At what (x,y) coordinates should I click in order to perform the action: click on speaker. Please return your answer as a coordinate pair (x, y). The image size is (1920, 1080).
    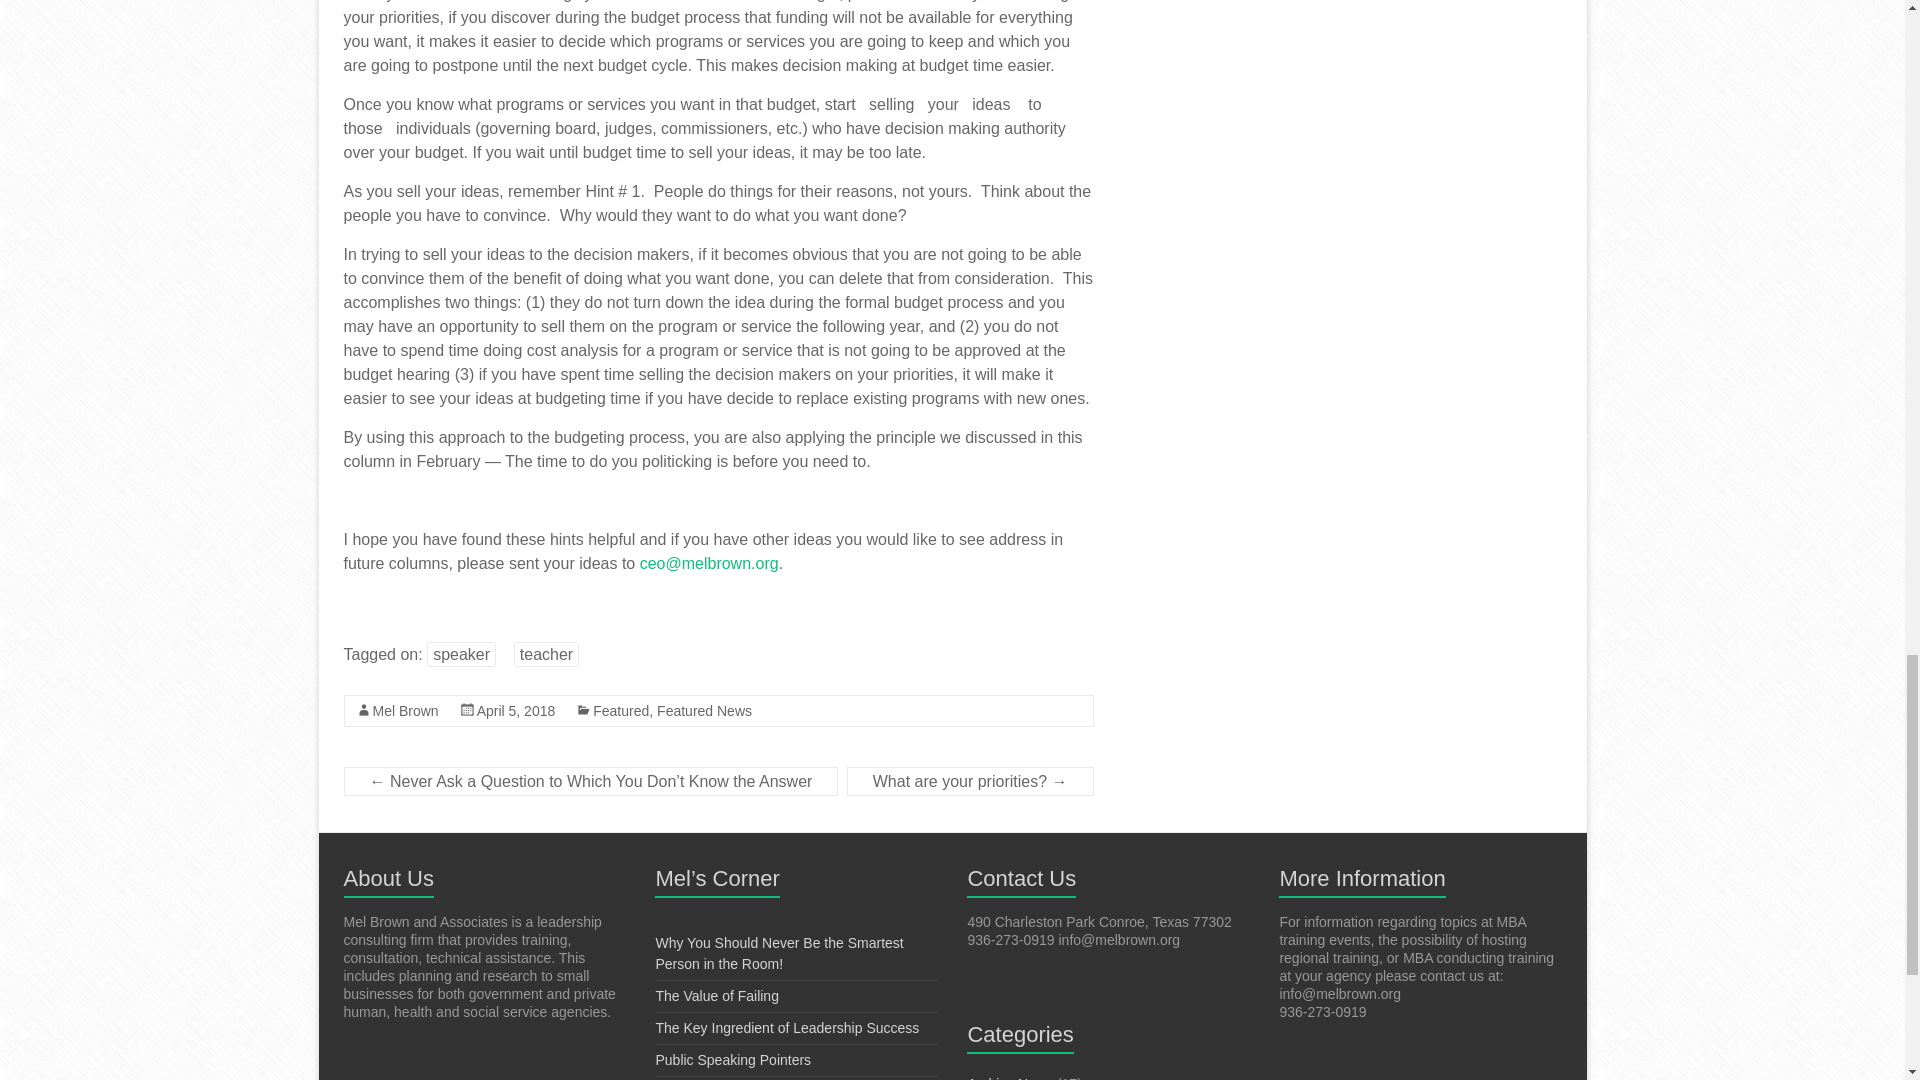
    Looking at the image, I should click on (460, 654).